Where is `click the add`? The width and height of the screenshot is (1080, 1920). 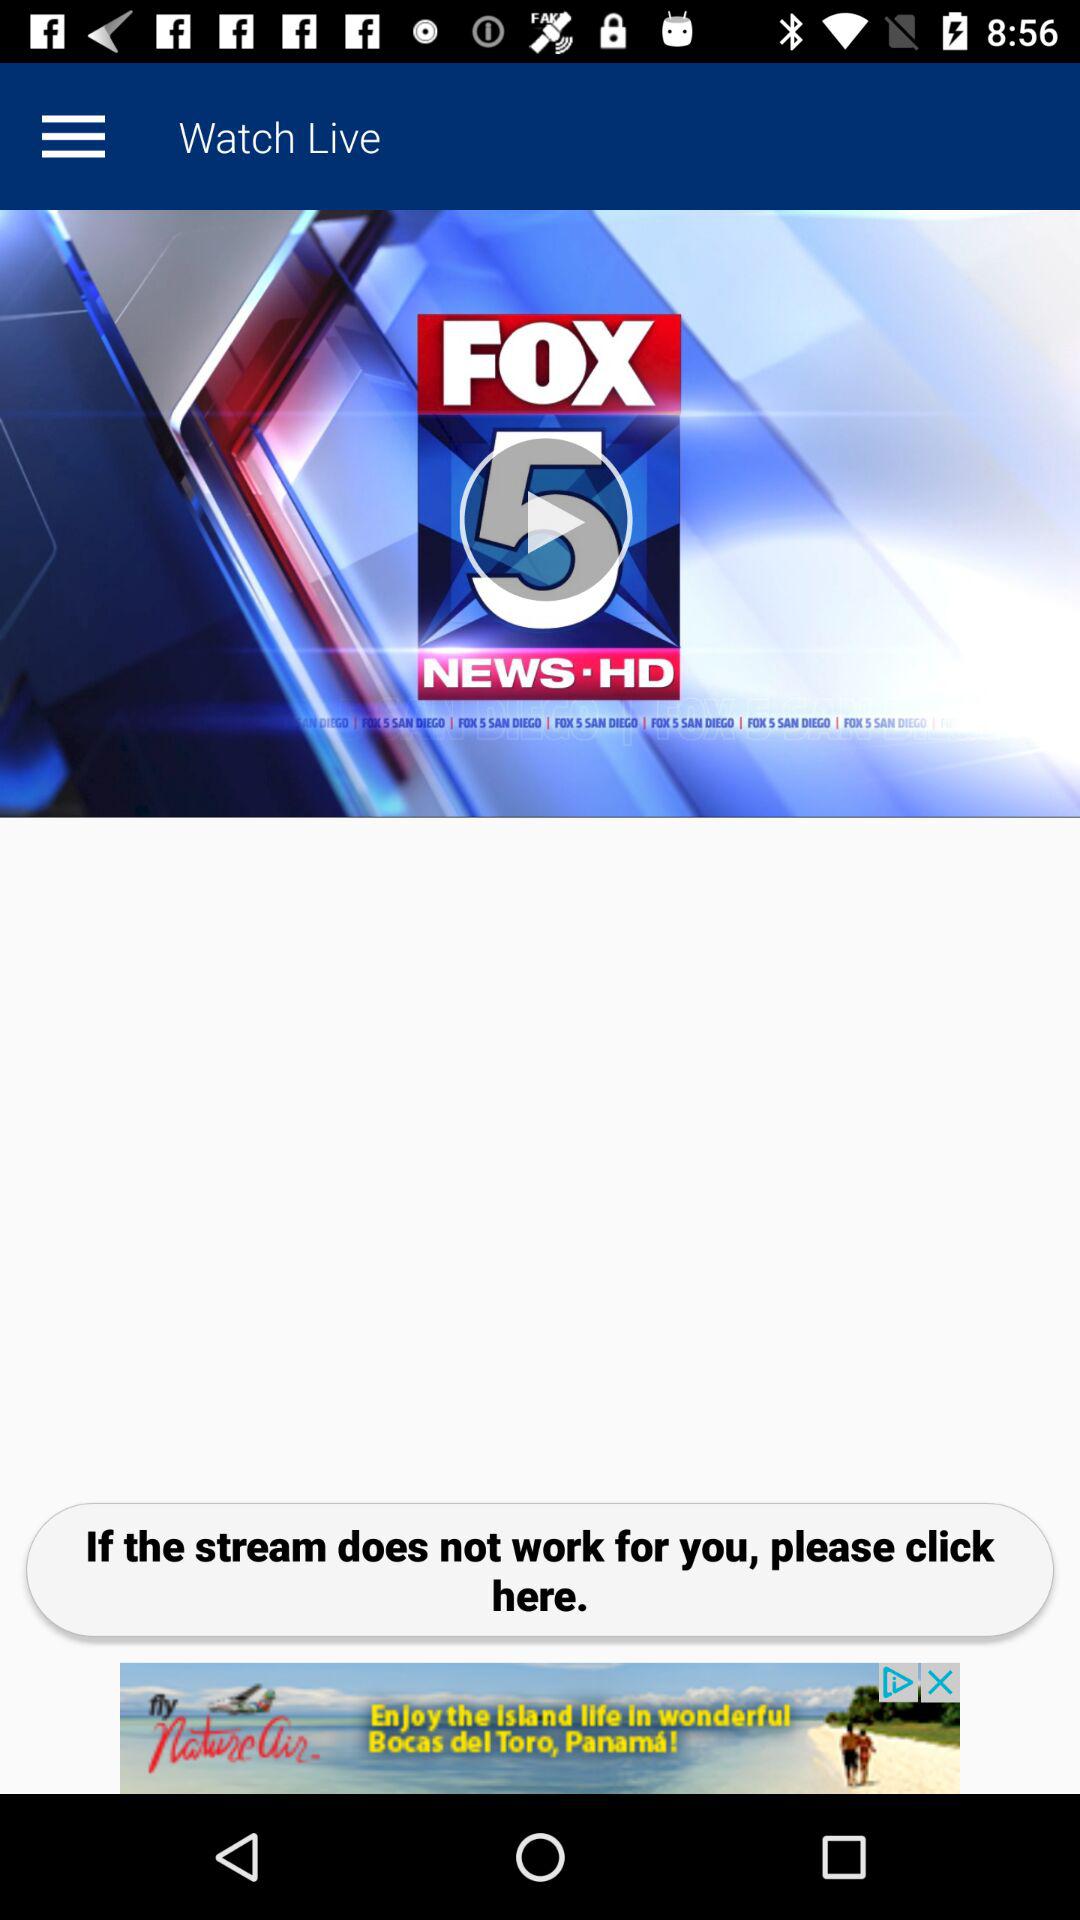 click the add is located at coordinates (540, 1728).